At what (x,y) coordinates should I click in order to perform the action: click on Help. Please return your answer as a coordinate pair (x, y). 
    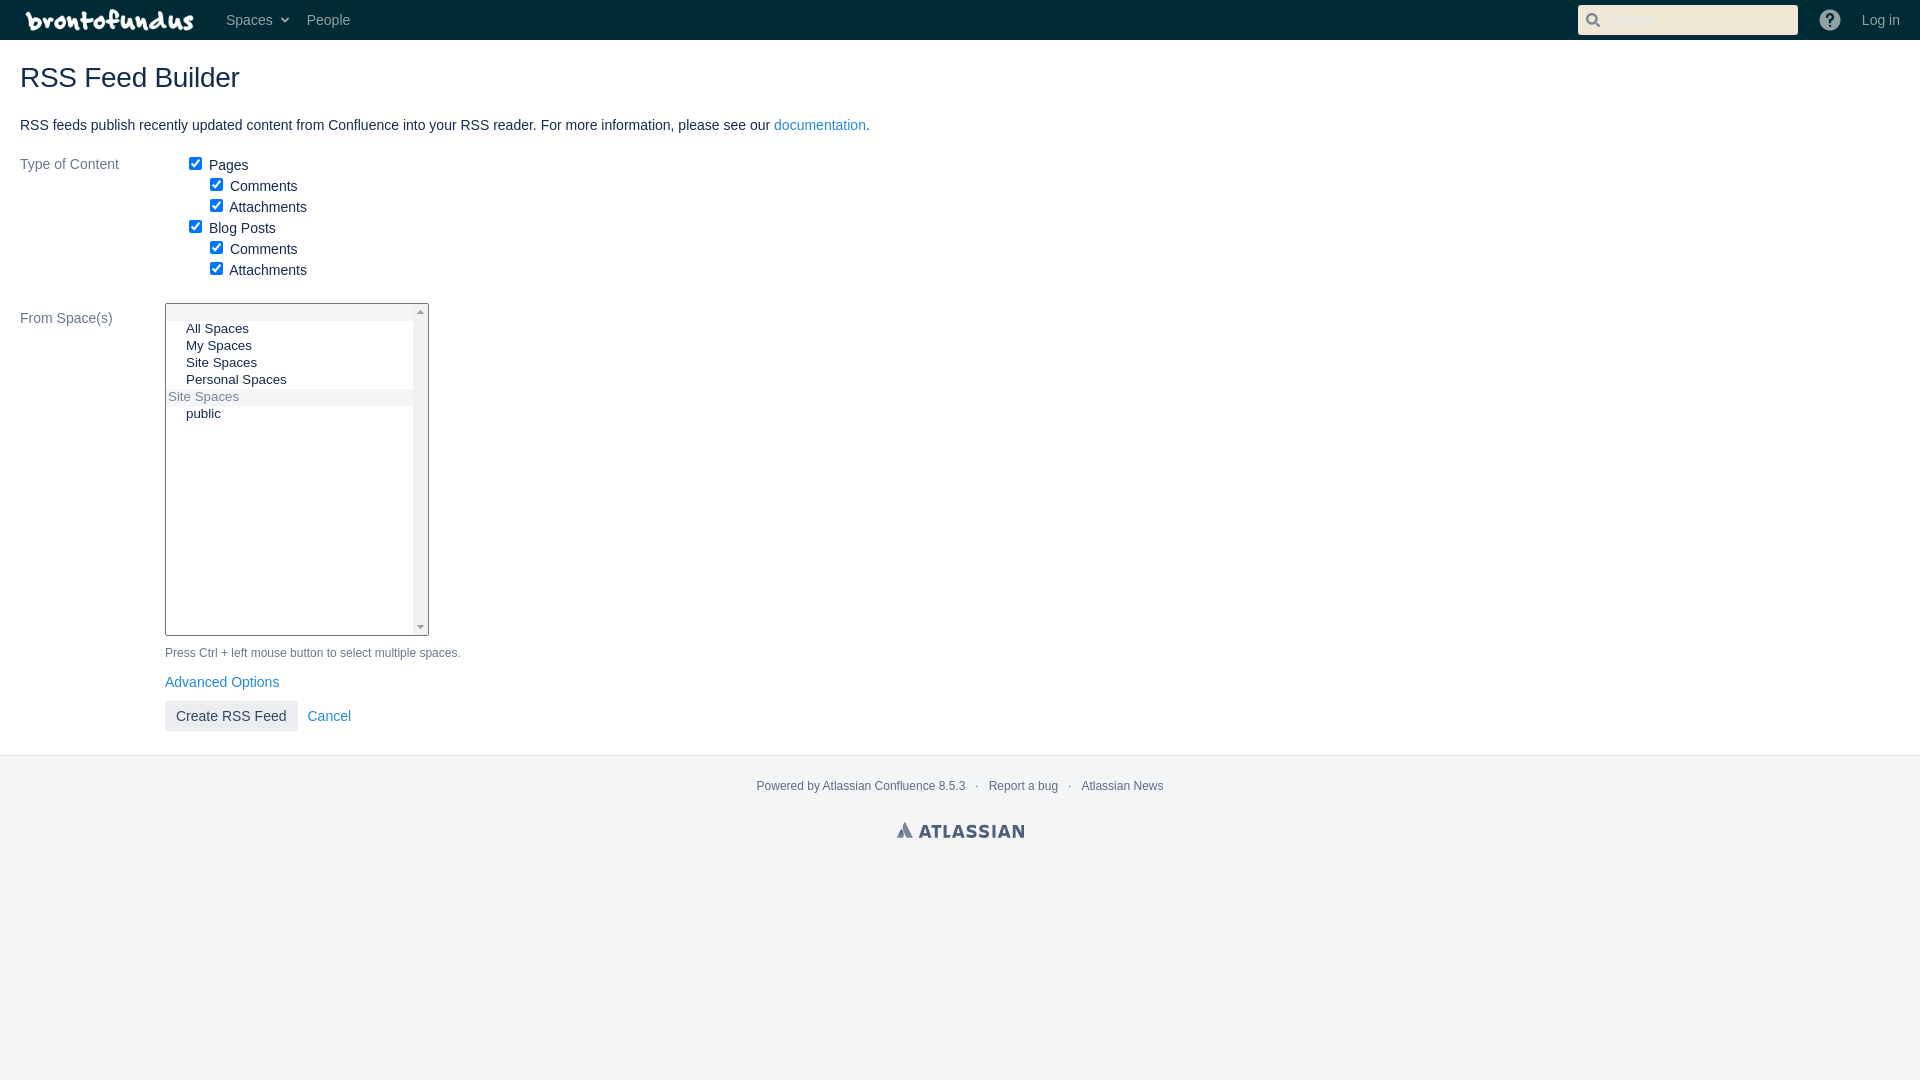
    Looking at the image, I should click on (1830, 20).